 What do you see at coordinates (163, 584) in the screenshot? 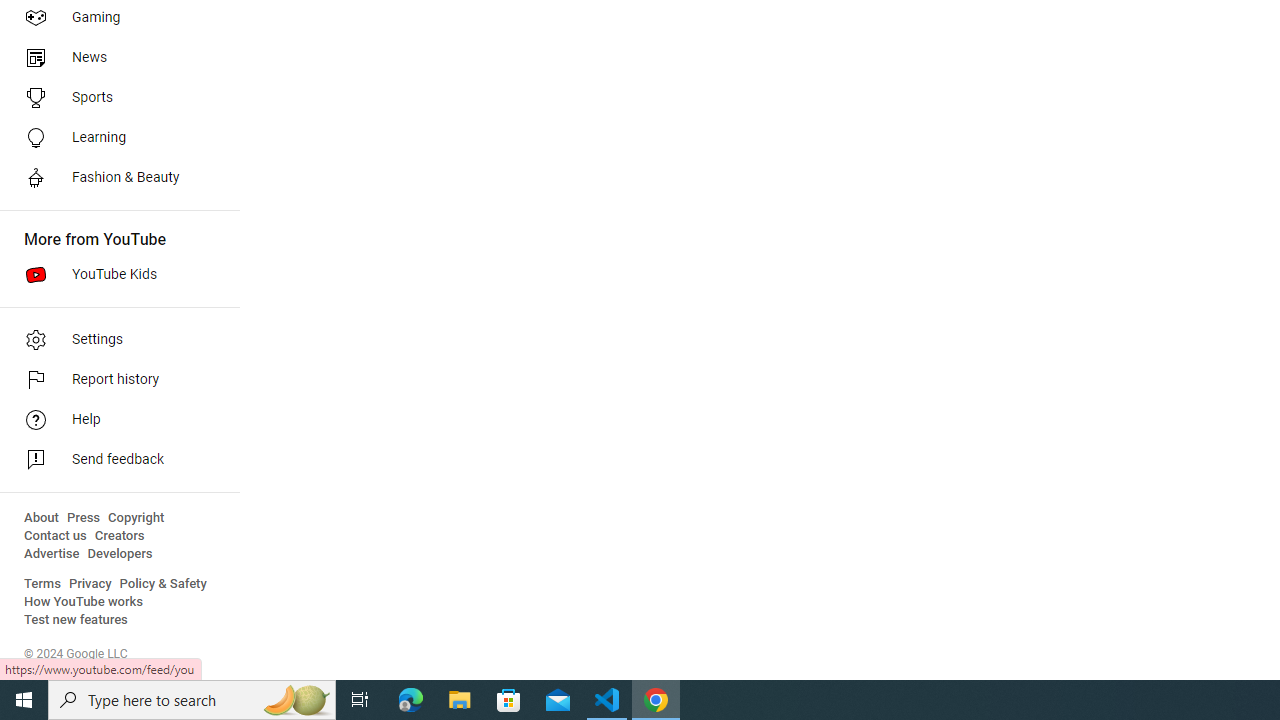
I see `Policy & Safety` at bounding box center [163, 584].